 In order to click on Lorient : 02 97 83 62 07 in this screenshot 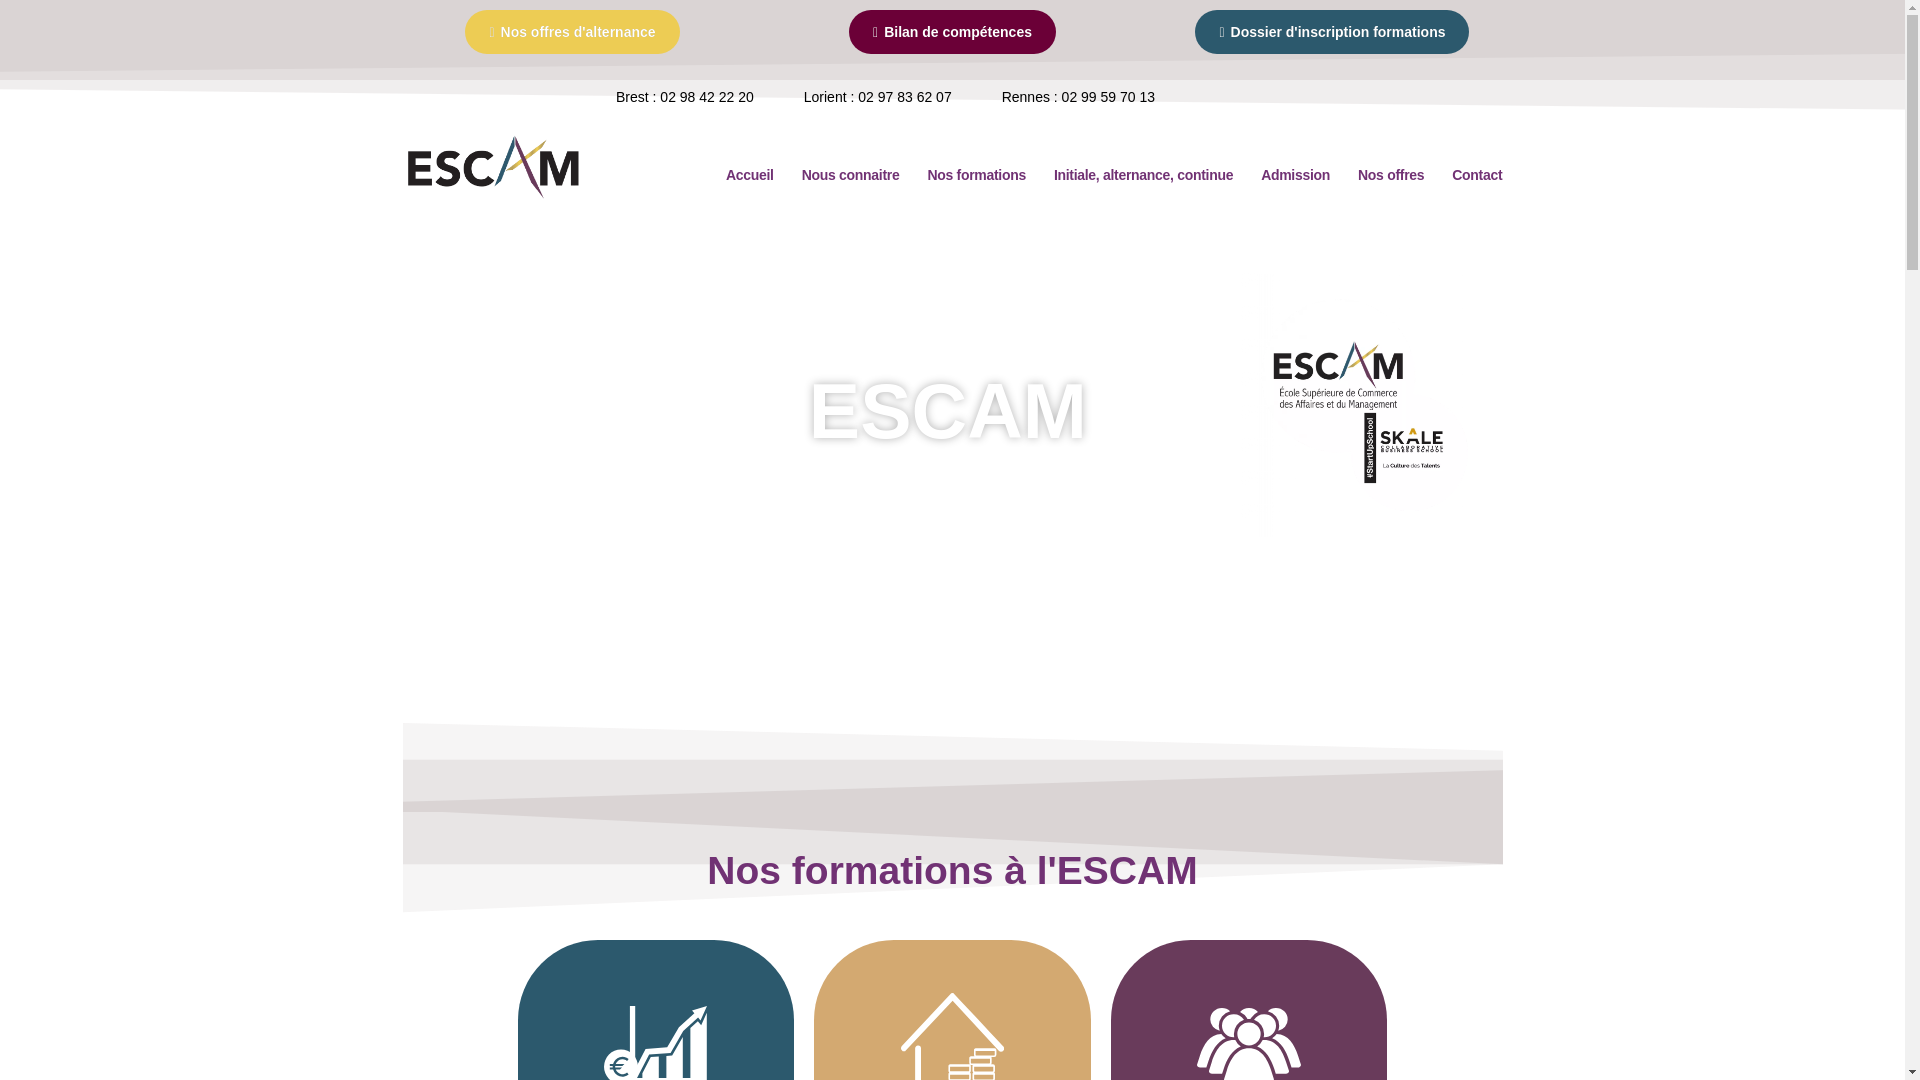, I will do `click(878, 98)`.